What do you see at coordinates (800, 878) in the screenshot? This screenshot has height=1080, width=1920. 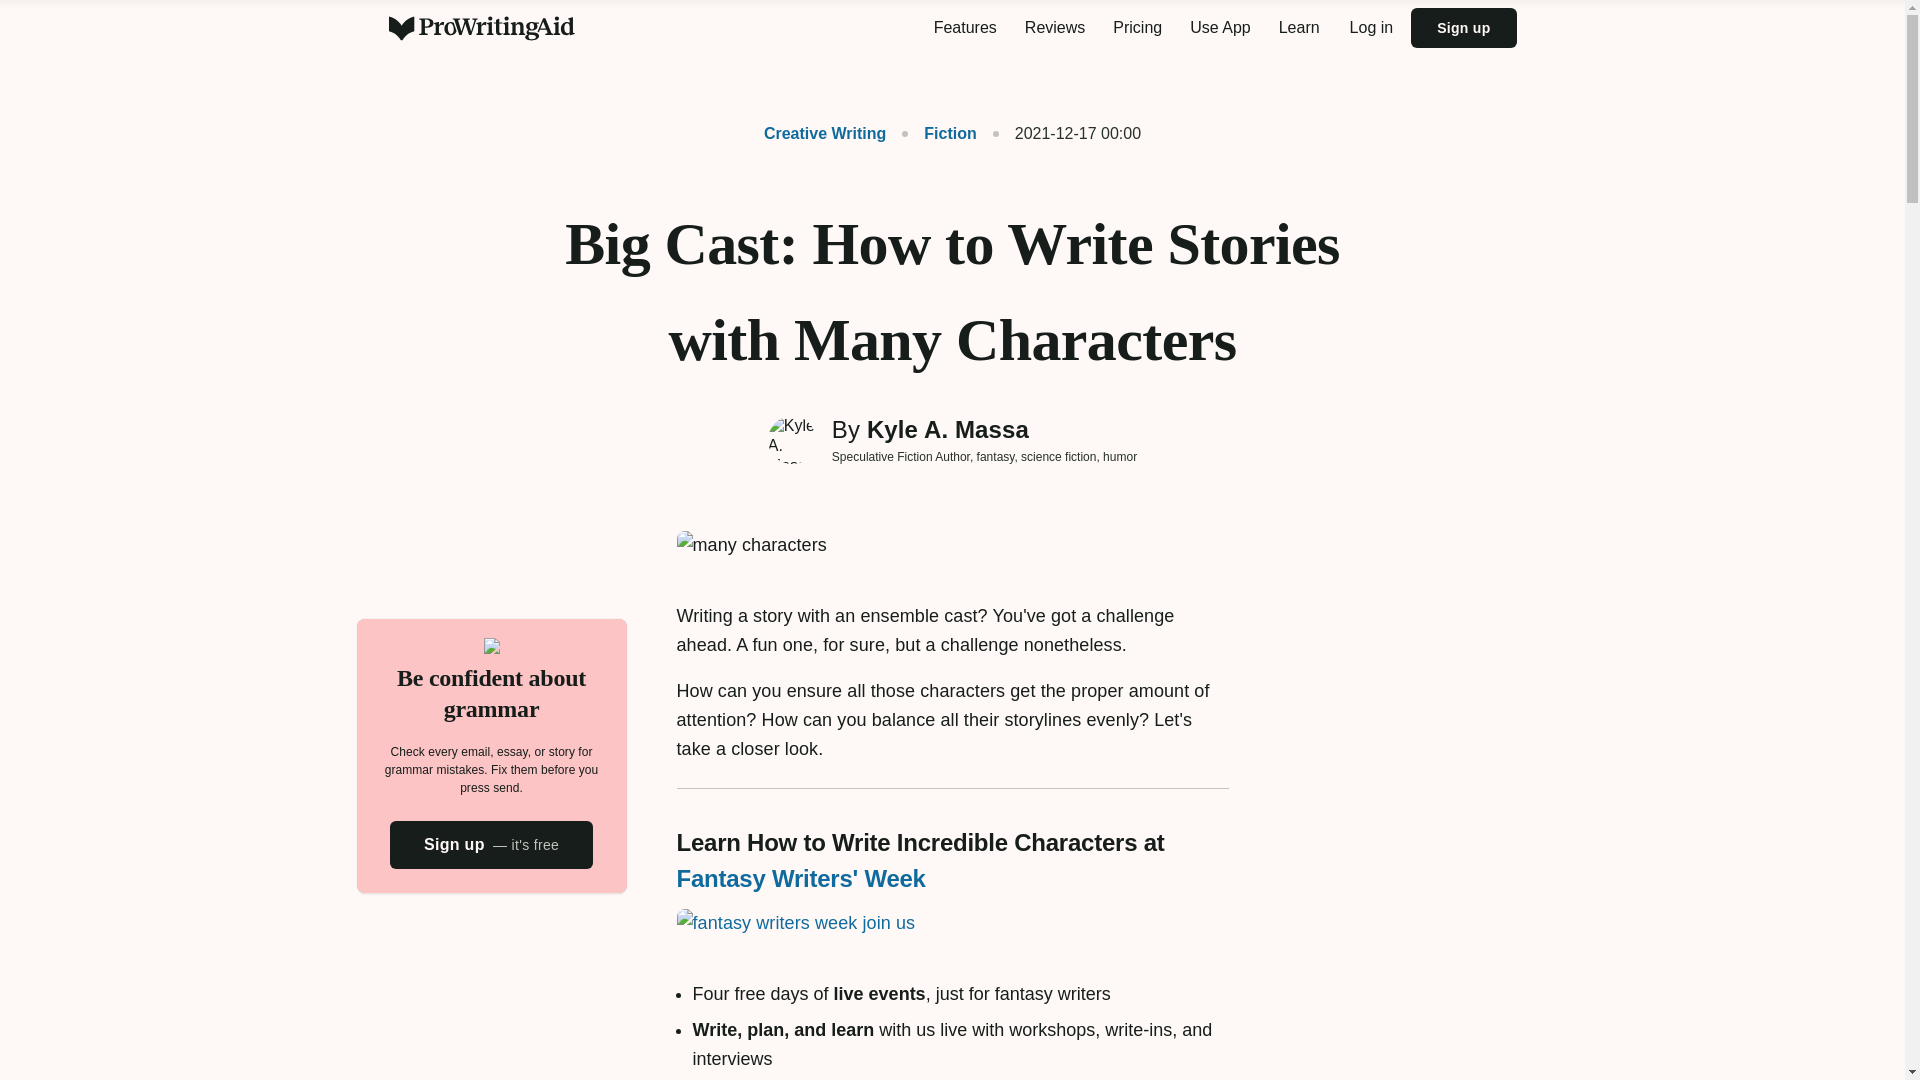 I see `Fantasy Writers' Week` at bounding box center [800, 878].